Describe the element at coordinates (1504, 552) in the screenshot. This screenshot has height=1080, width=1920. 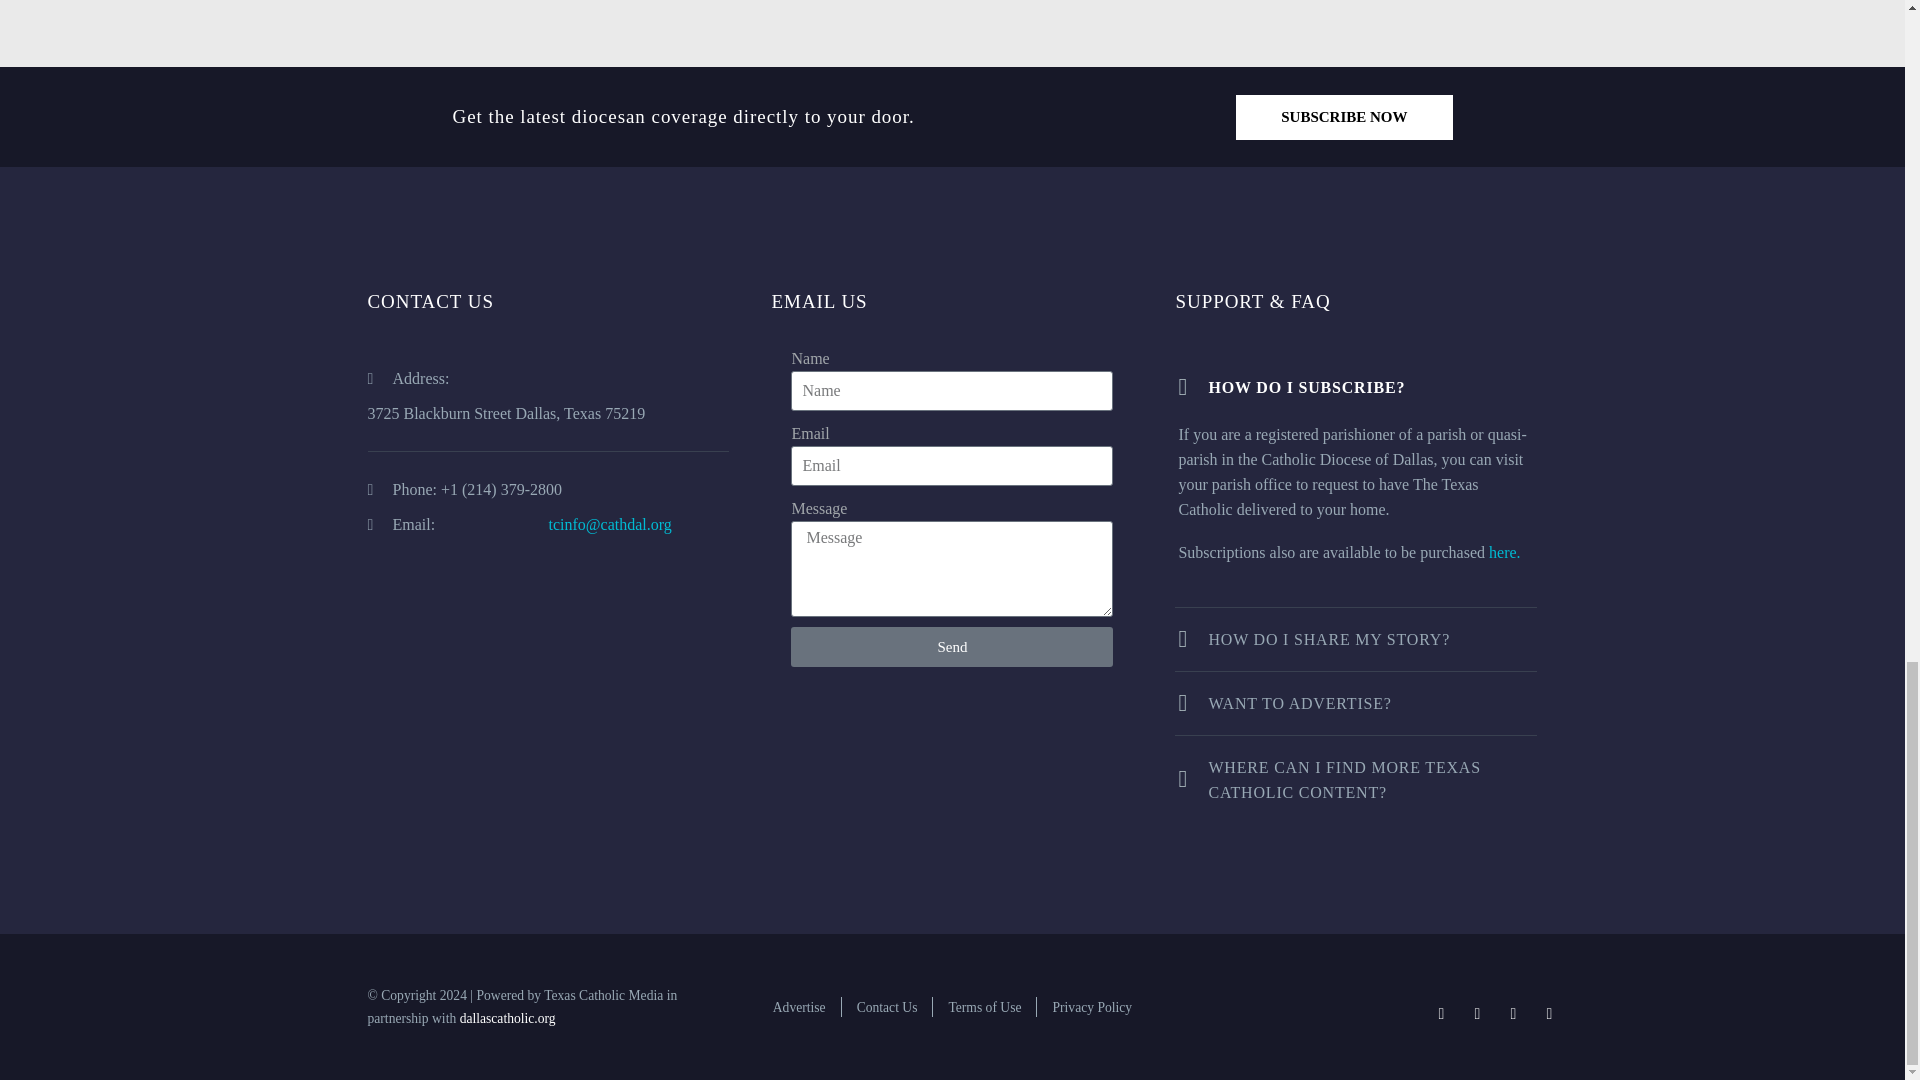
I see `here.` at that location.